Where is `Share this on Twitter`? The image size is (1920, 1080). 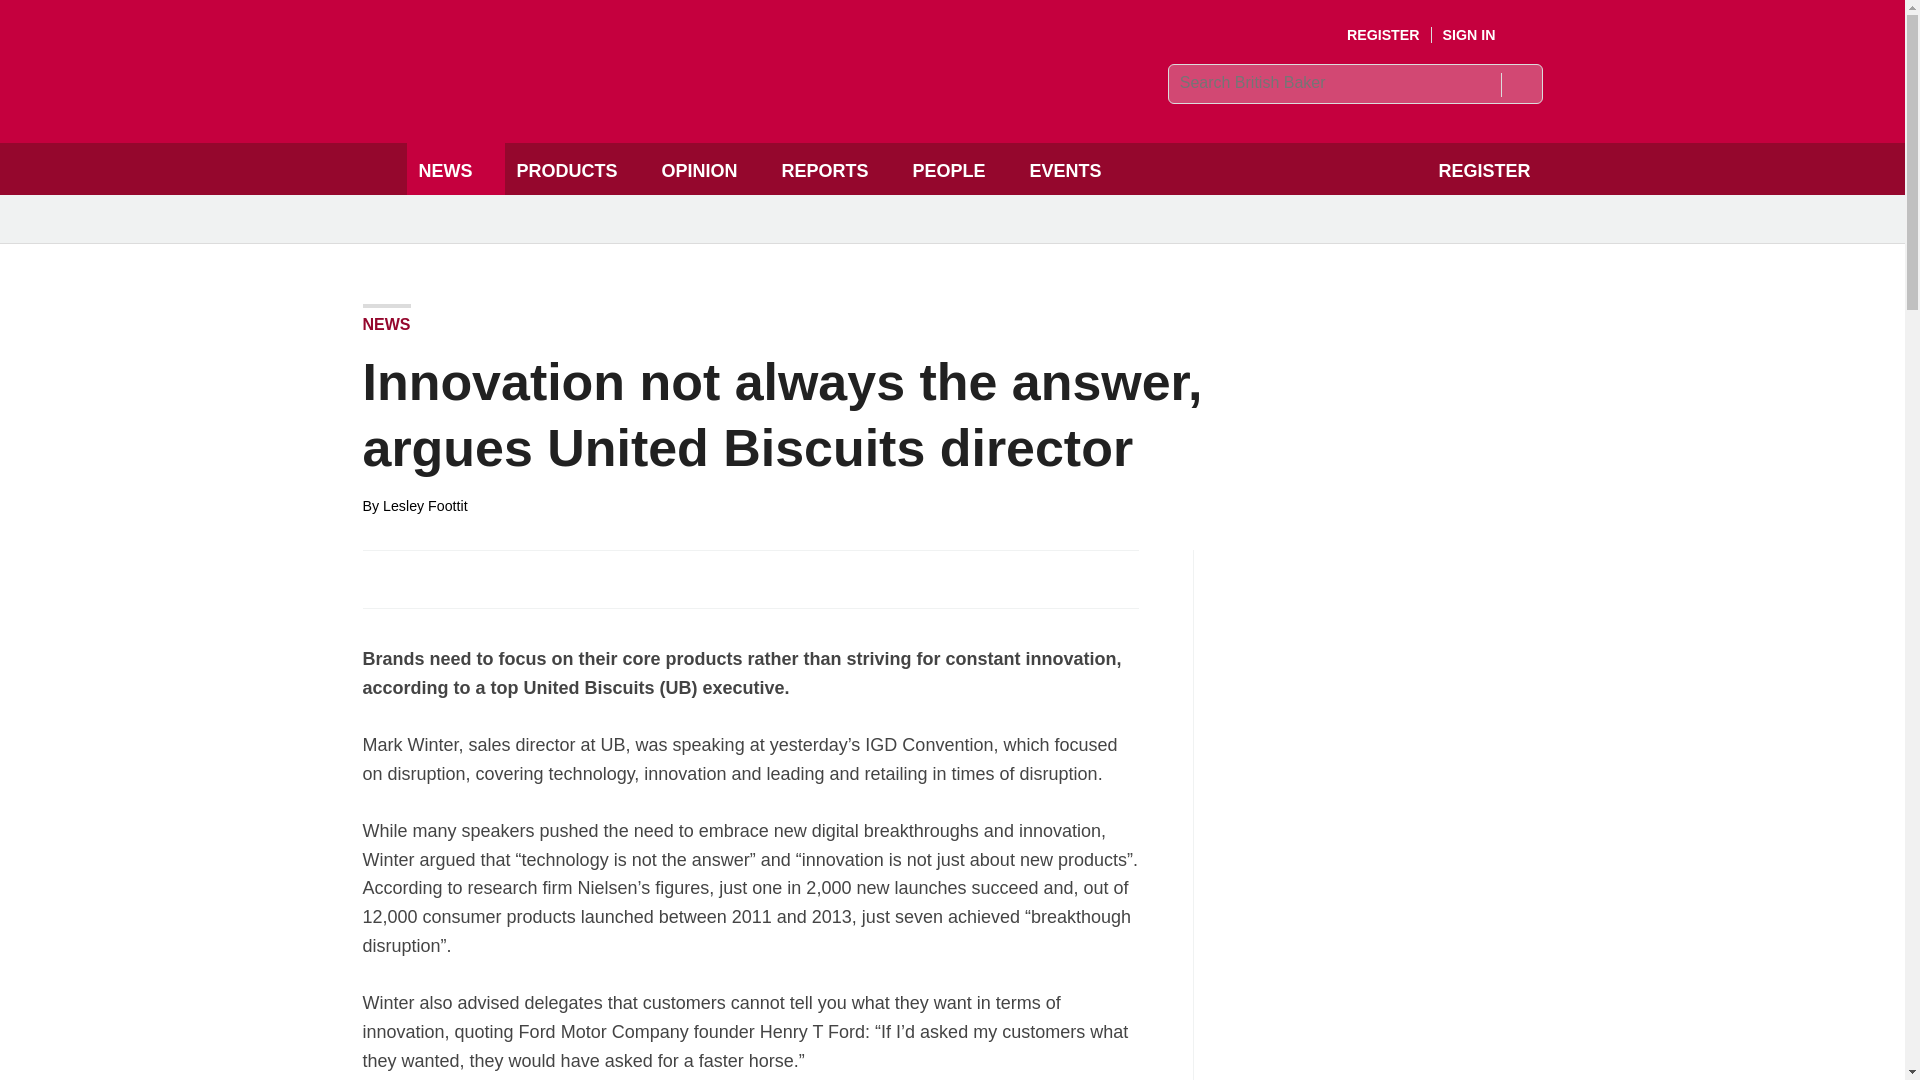 Share this on Twitter is located at coordinates (423, 578).